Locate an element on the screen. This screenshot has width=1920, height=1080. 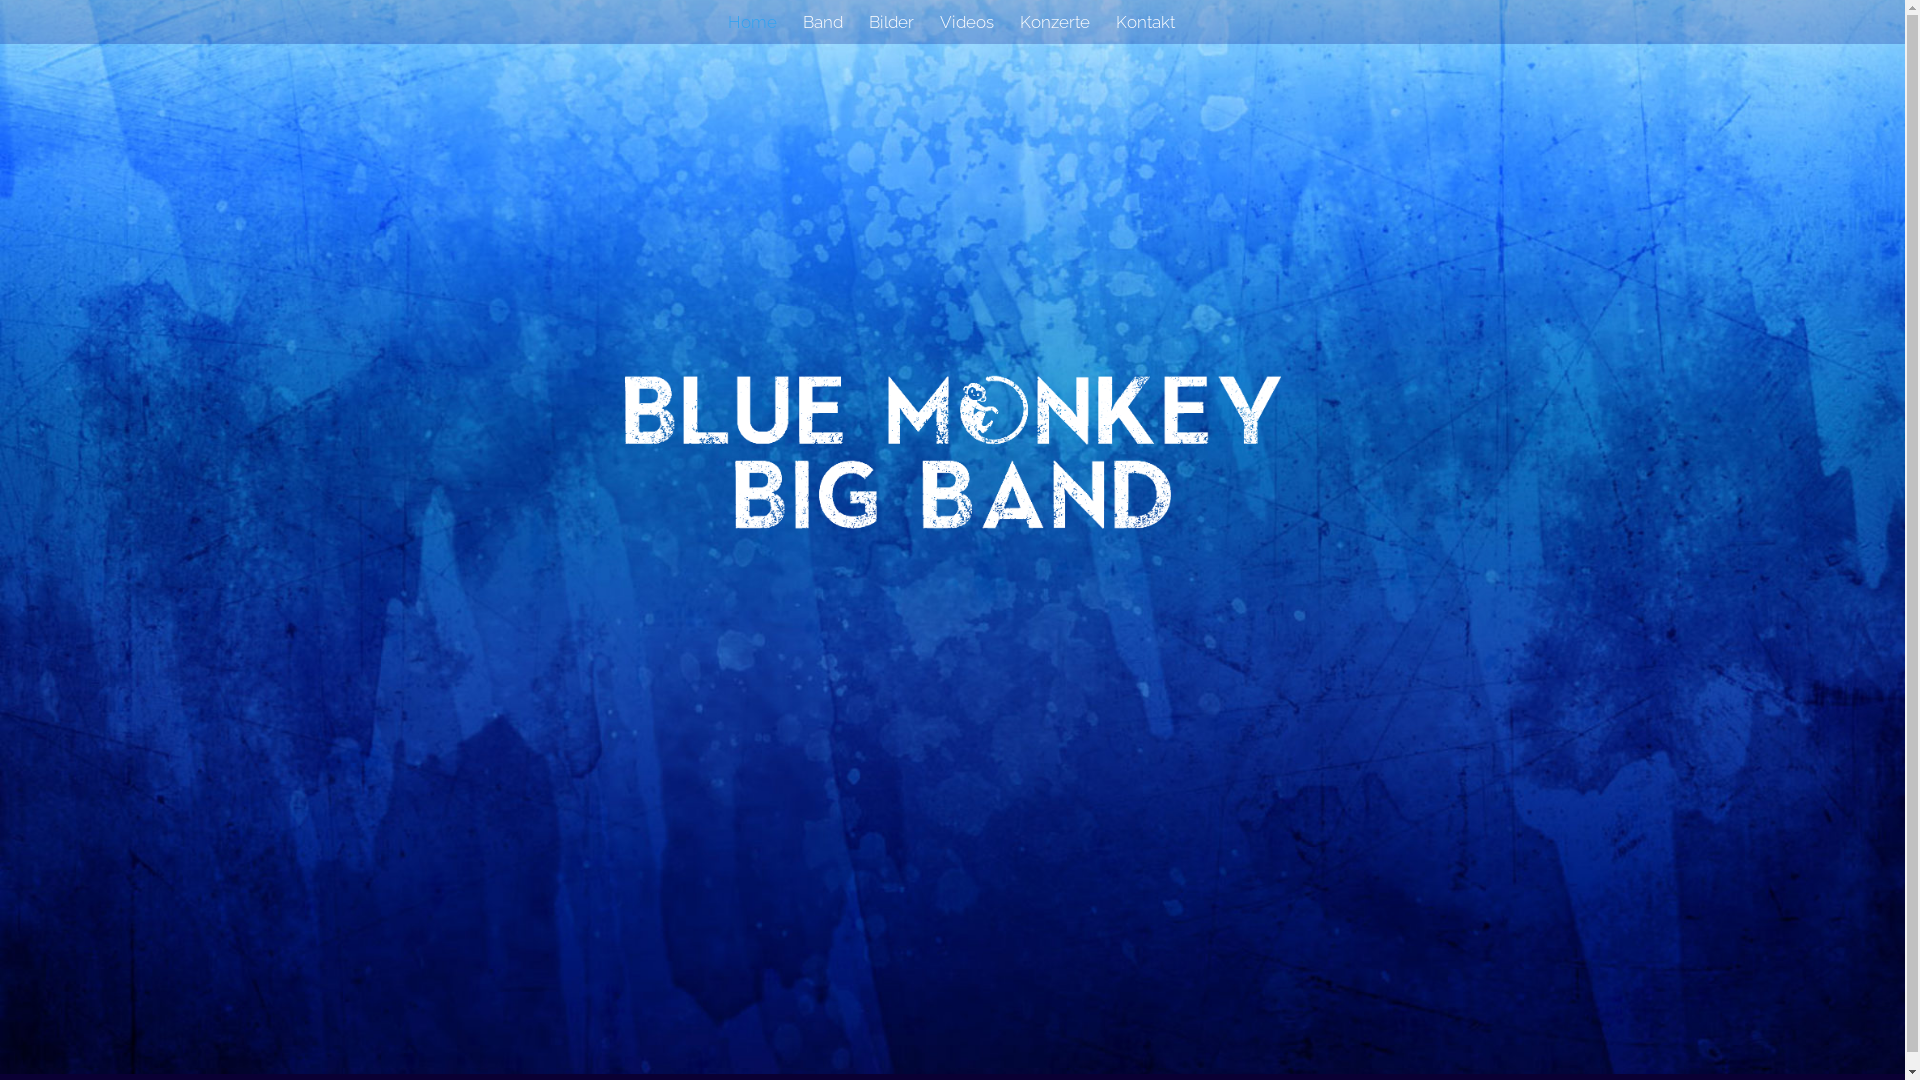
Kontakt is located at coordinates (1146, 30).